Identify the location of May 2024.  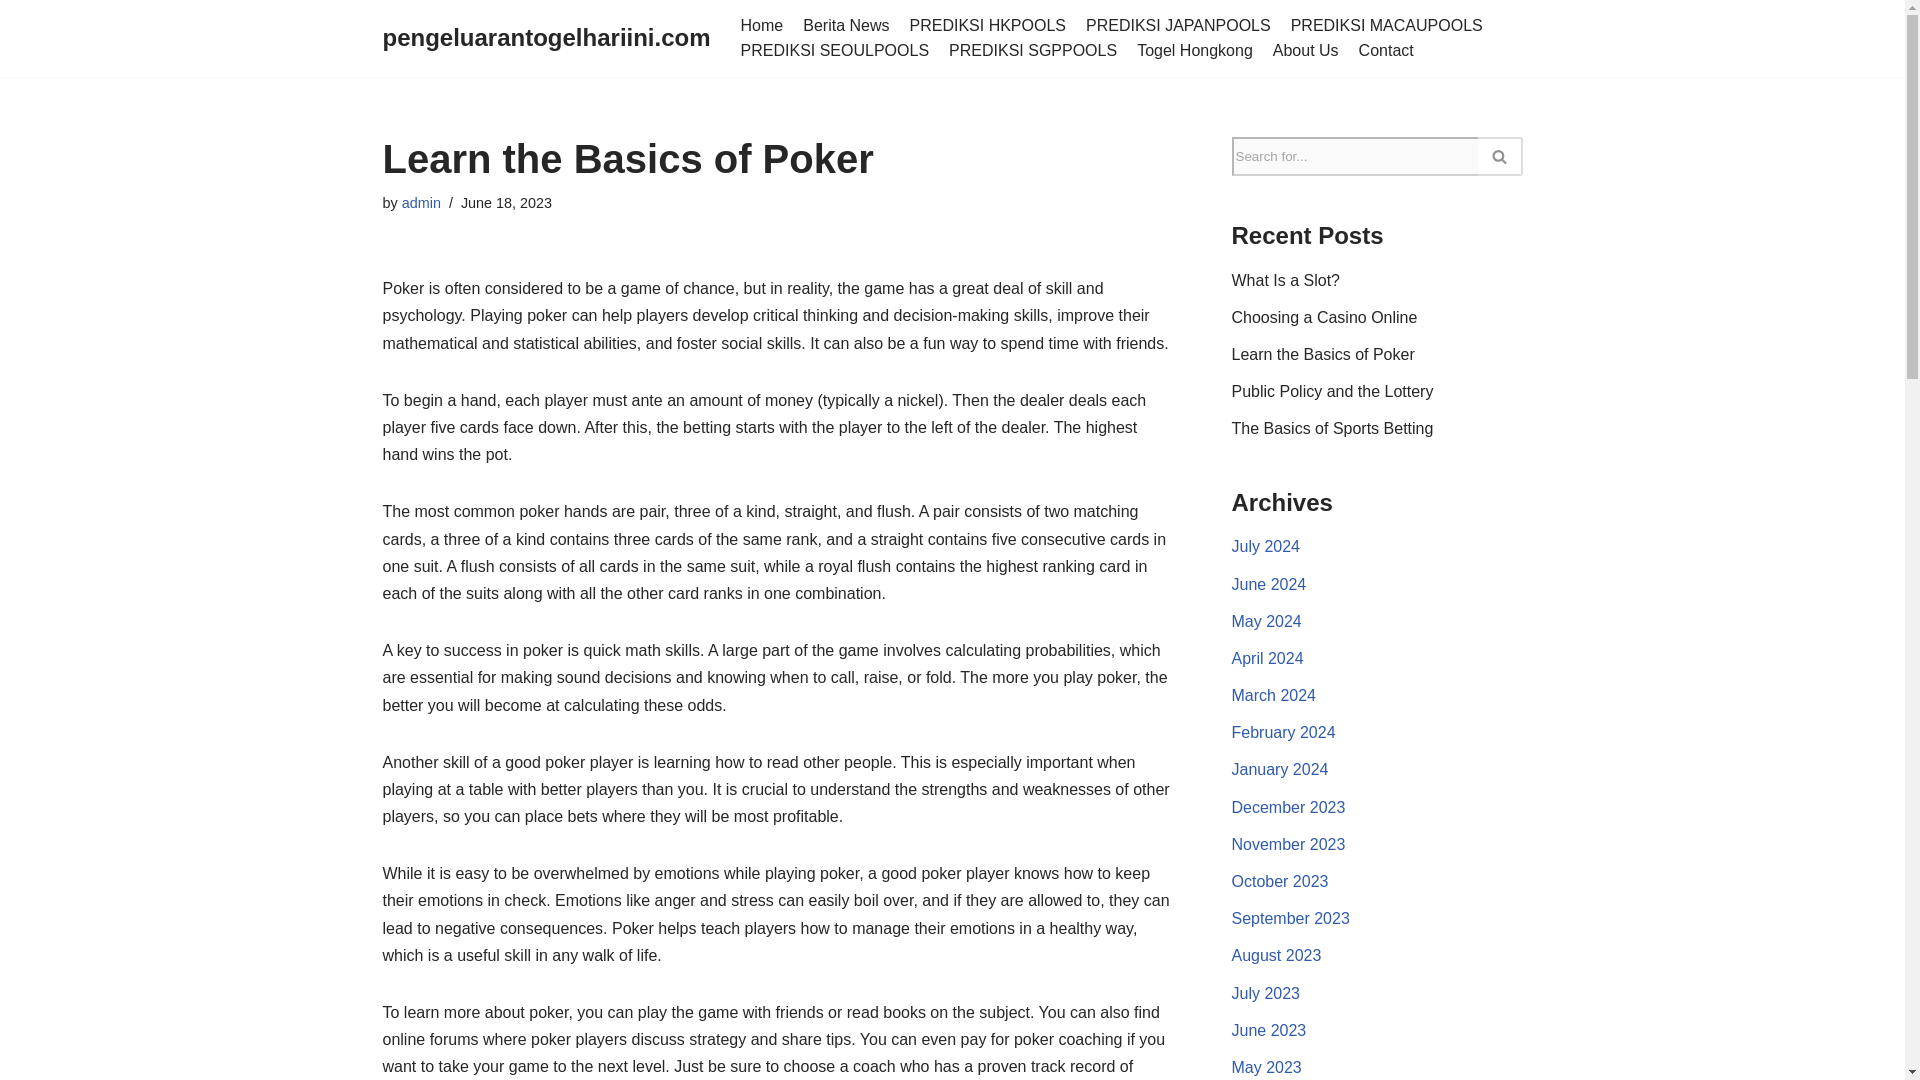
(1266, 621).